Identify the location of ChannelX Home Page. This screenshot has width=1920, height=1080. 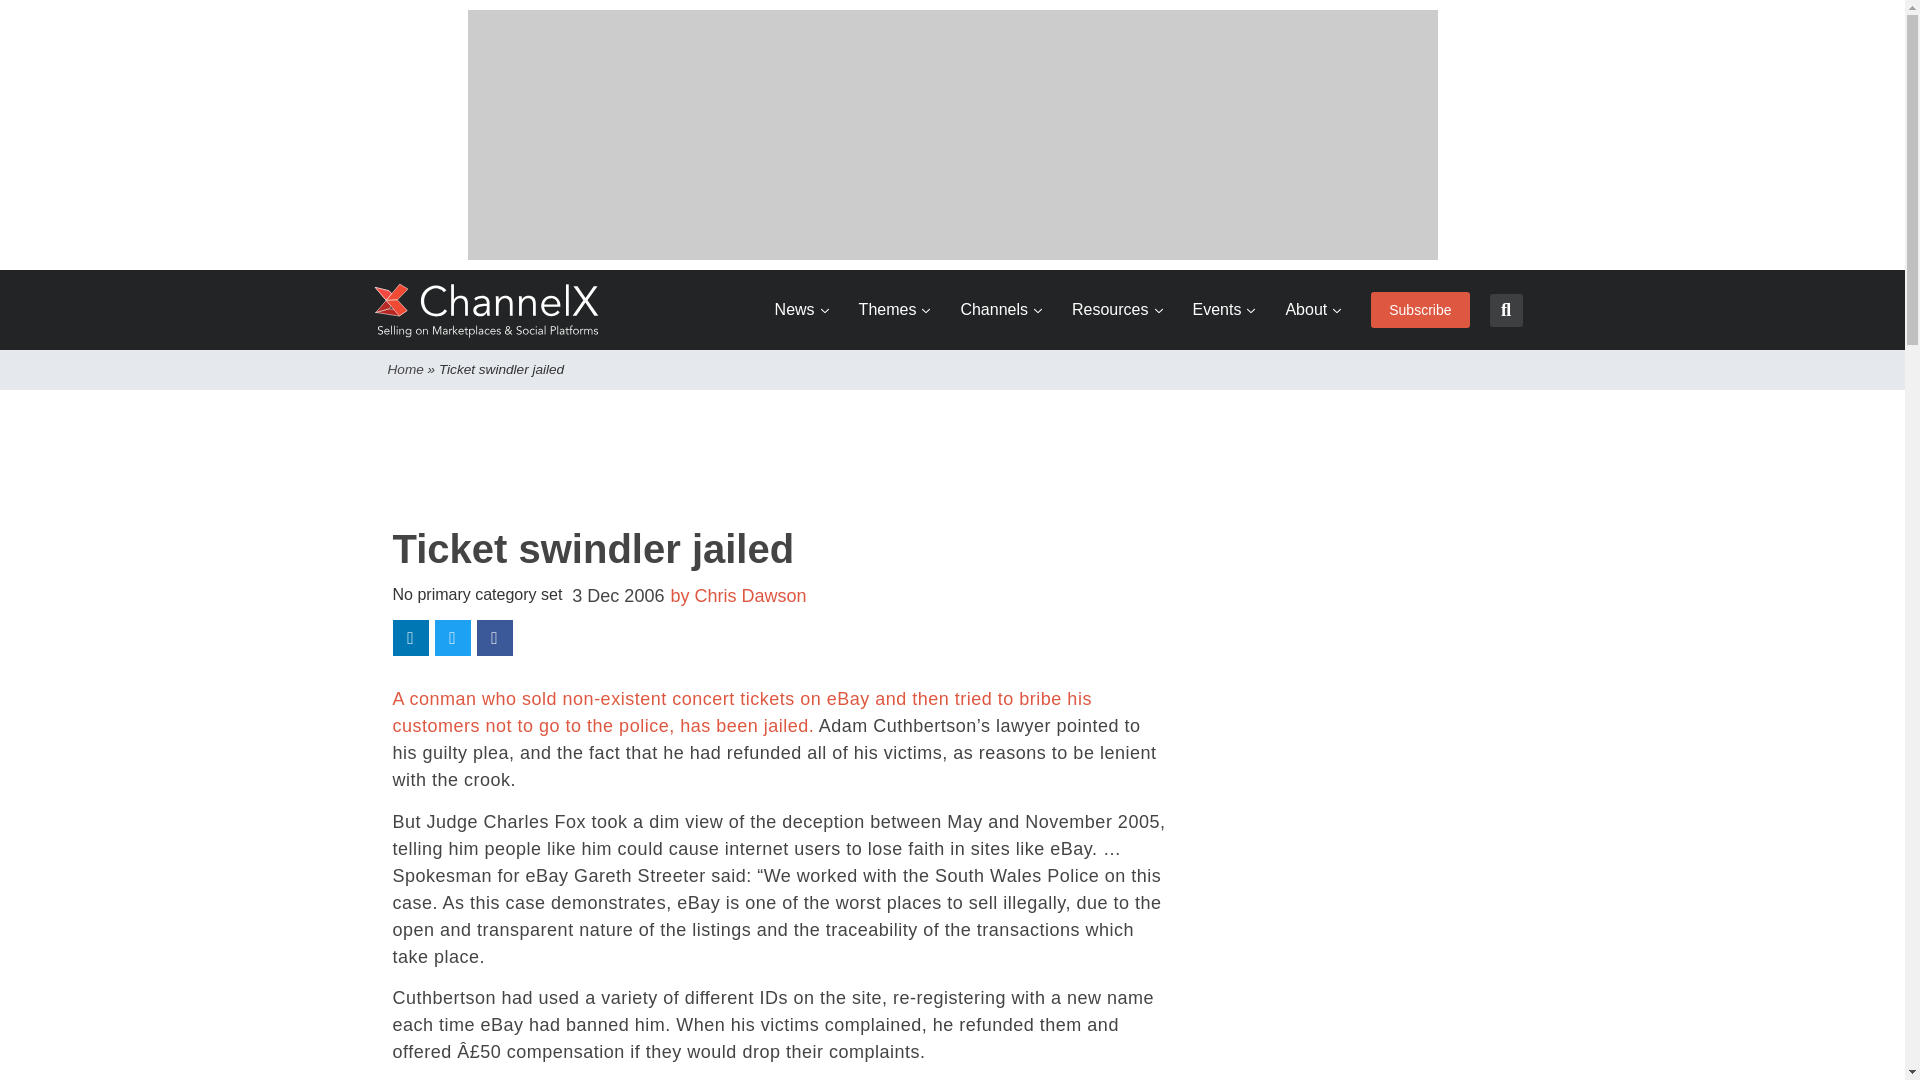
(487, 310).